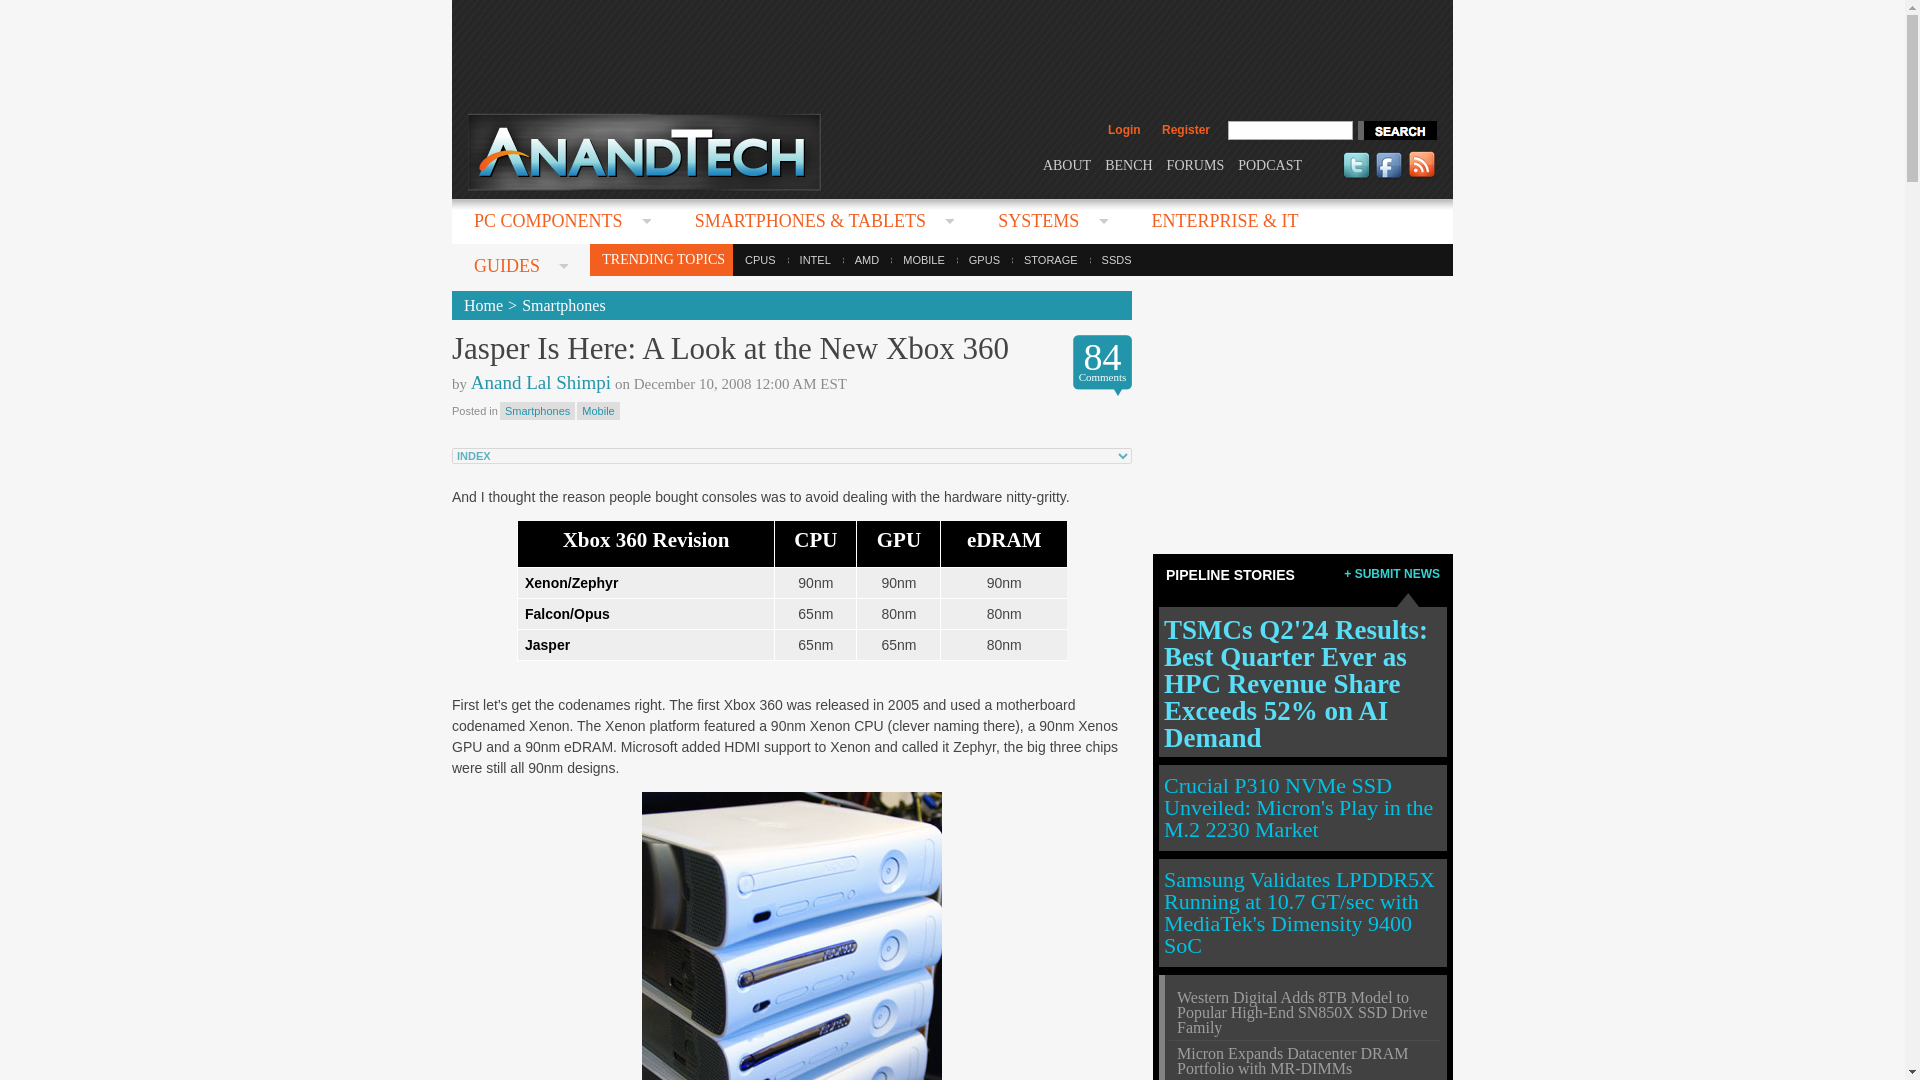 The height and width of the screenshot is (1080, 1920). What do you see at coordinates (1185, 130) in the screenshot?
I see `Register` at bounding box center [1185, 130].